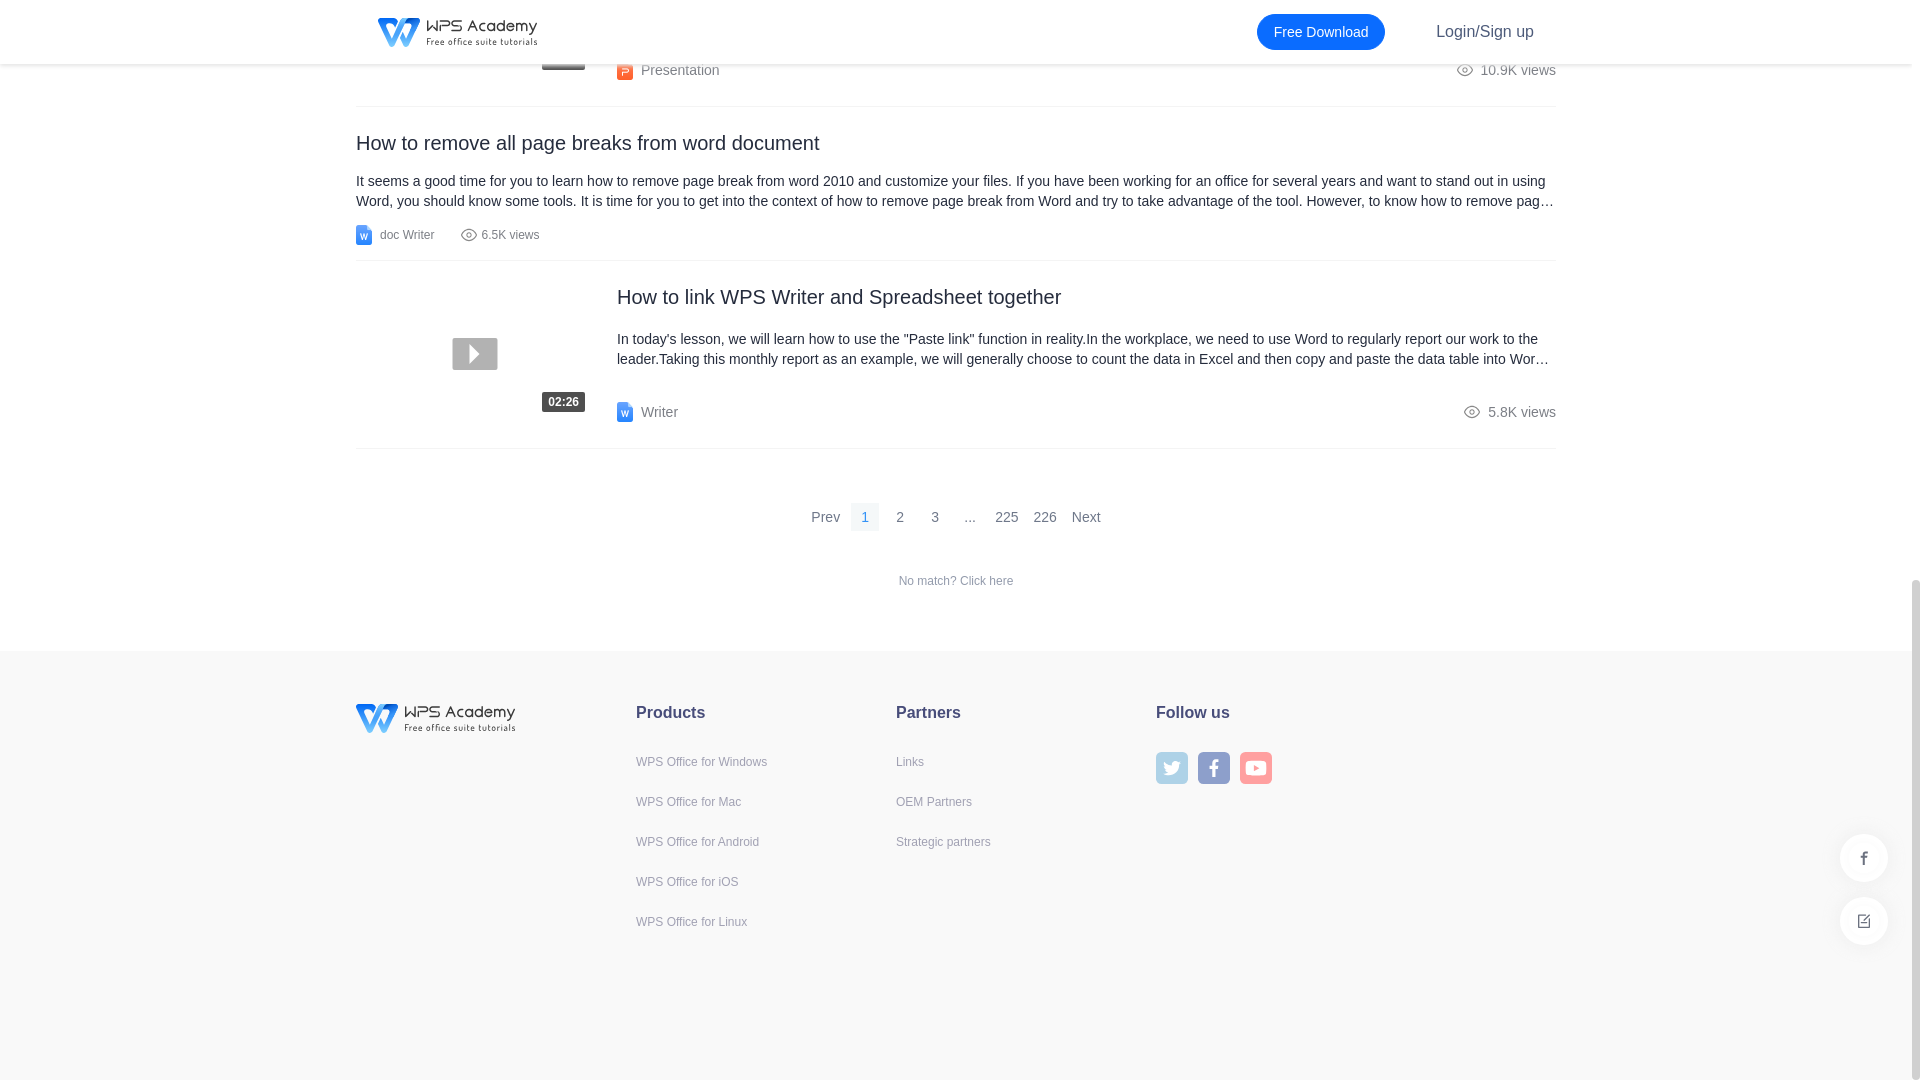 The image size is (1920, 1080). What do you see at coordinates (1045, 517) in the screenshot?
I see `226` at bounding box center [1045, 517].